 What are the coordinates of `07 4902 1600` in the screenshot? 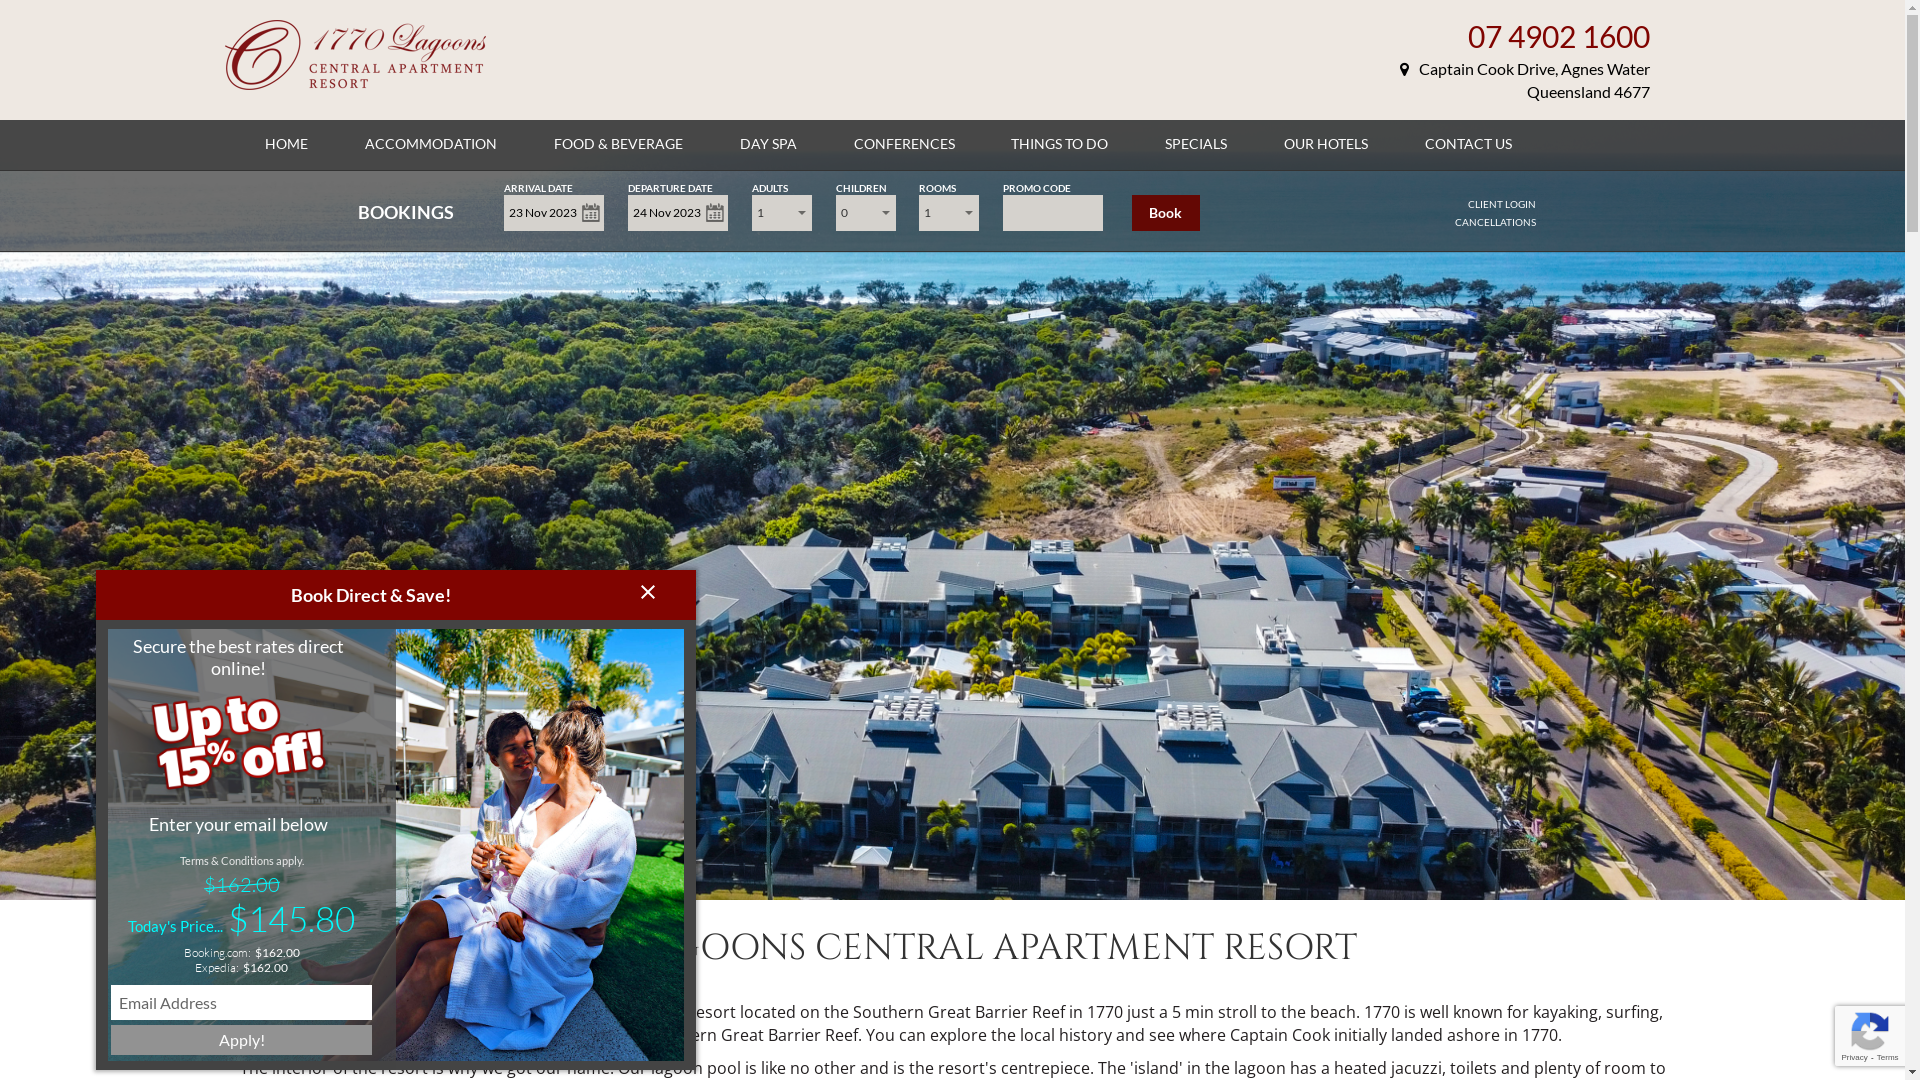 It's located at (1559, 36).